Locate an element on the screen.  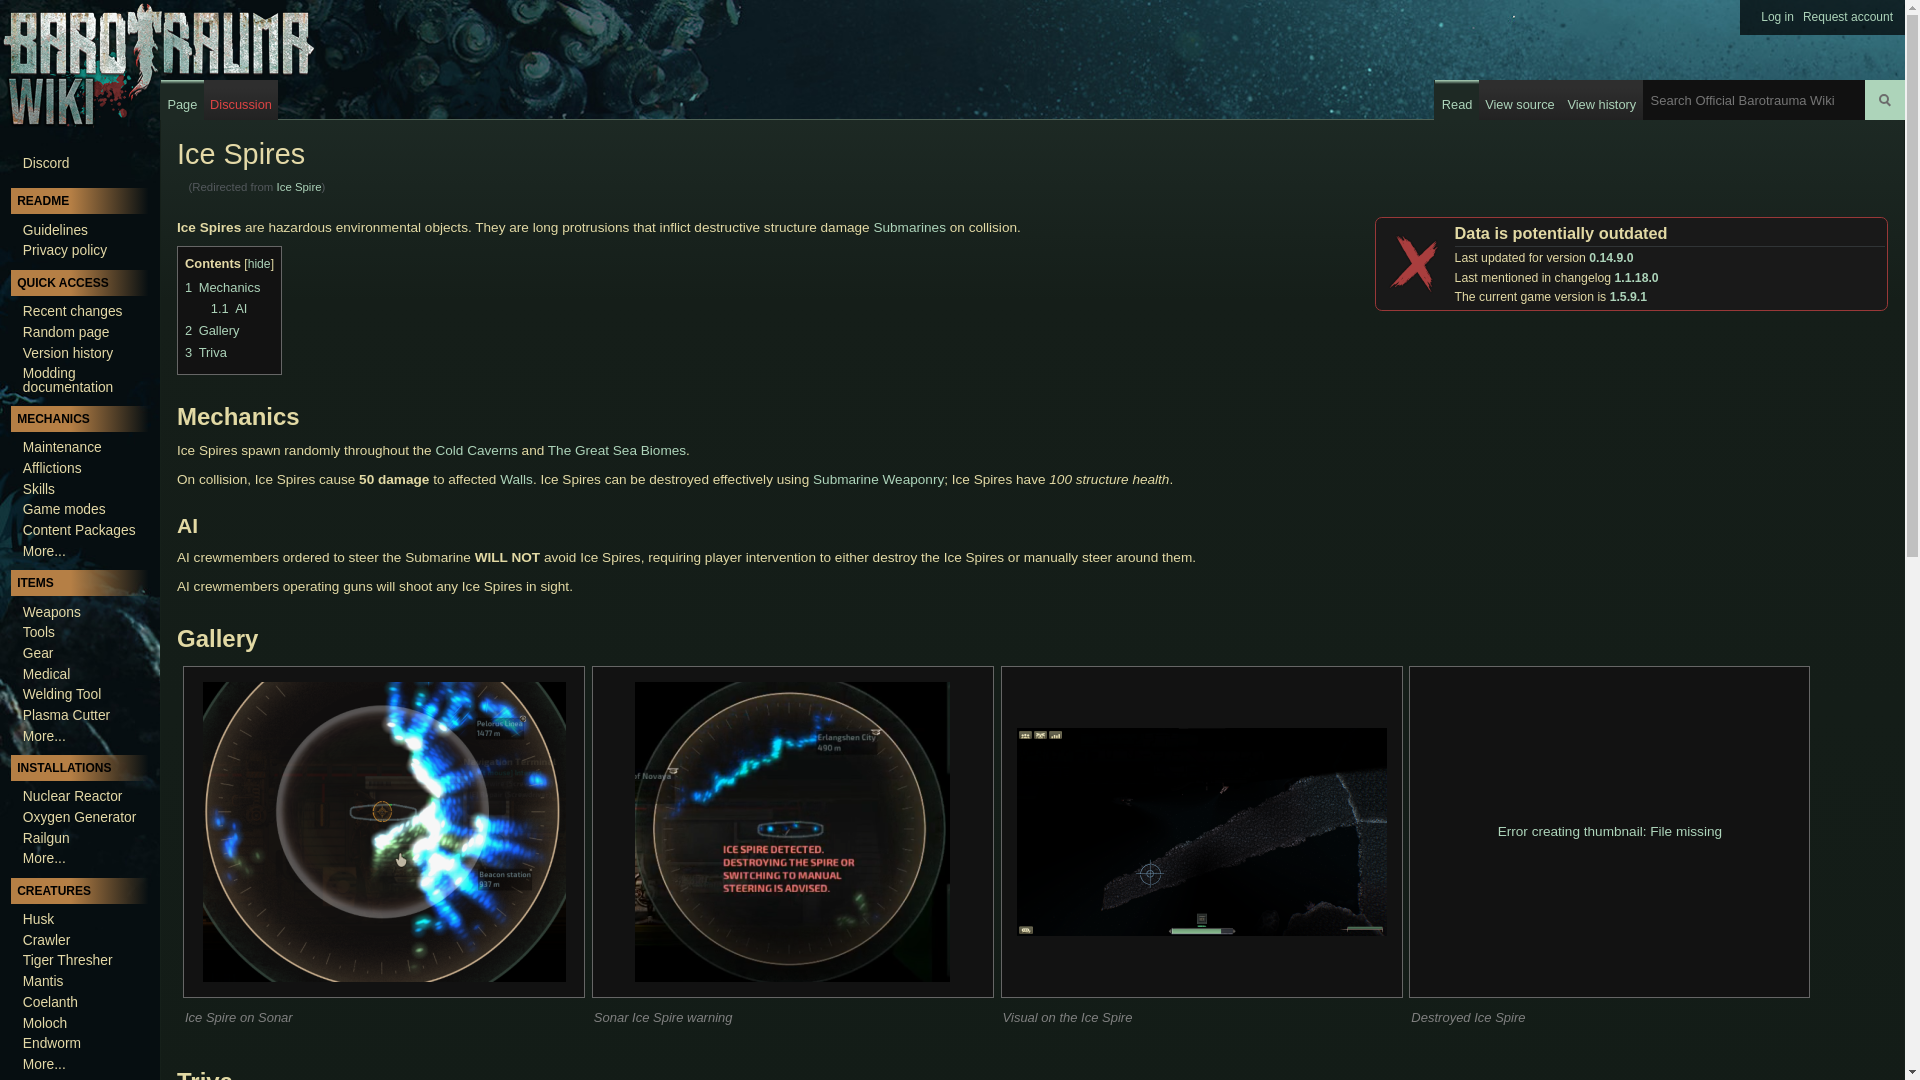
Ice Spire on Sonar is located at coordinates (382, 831).